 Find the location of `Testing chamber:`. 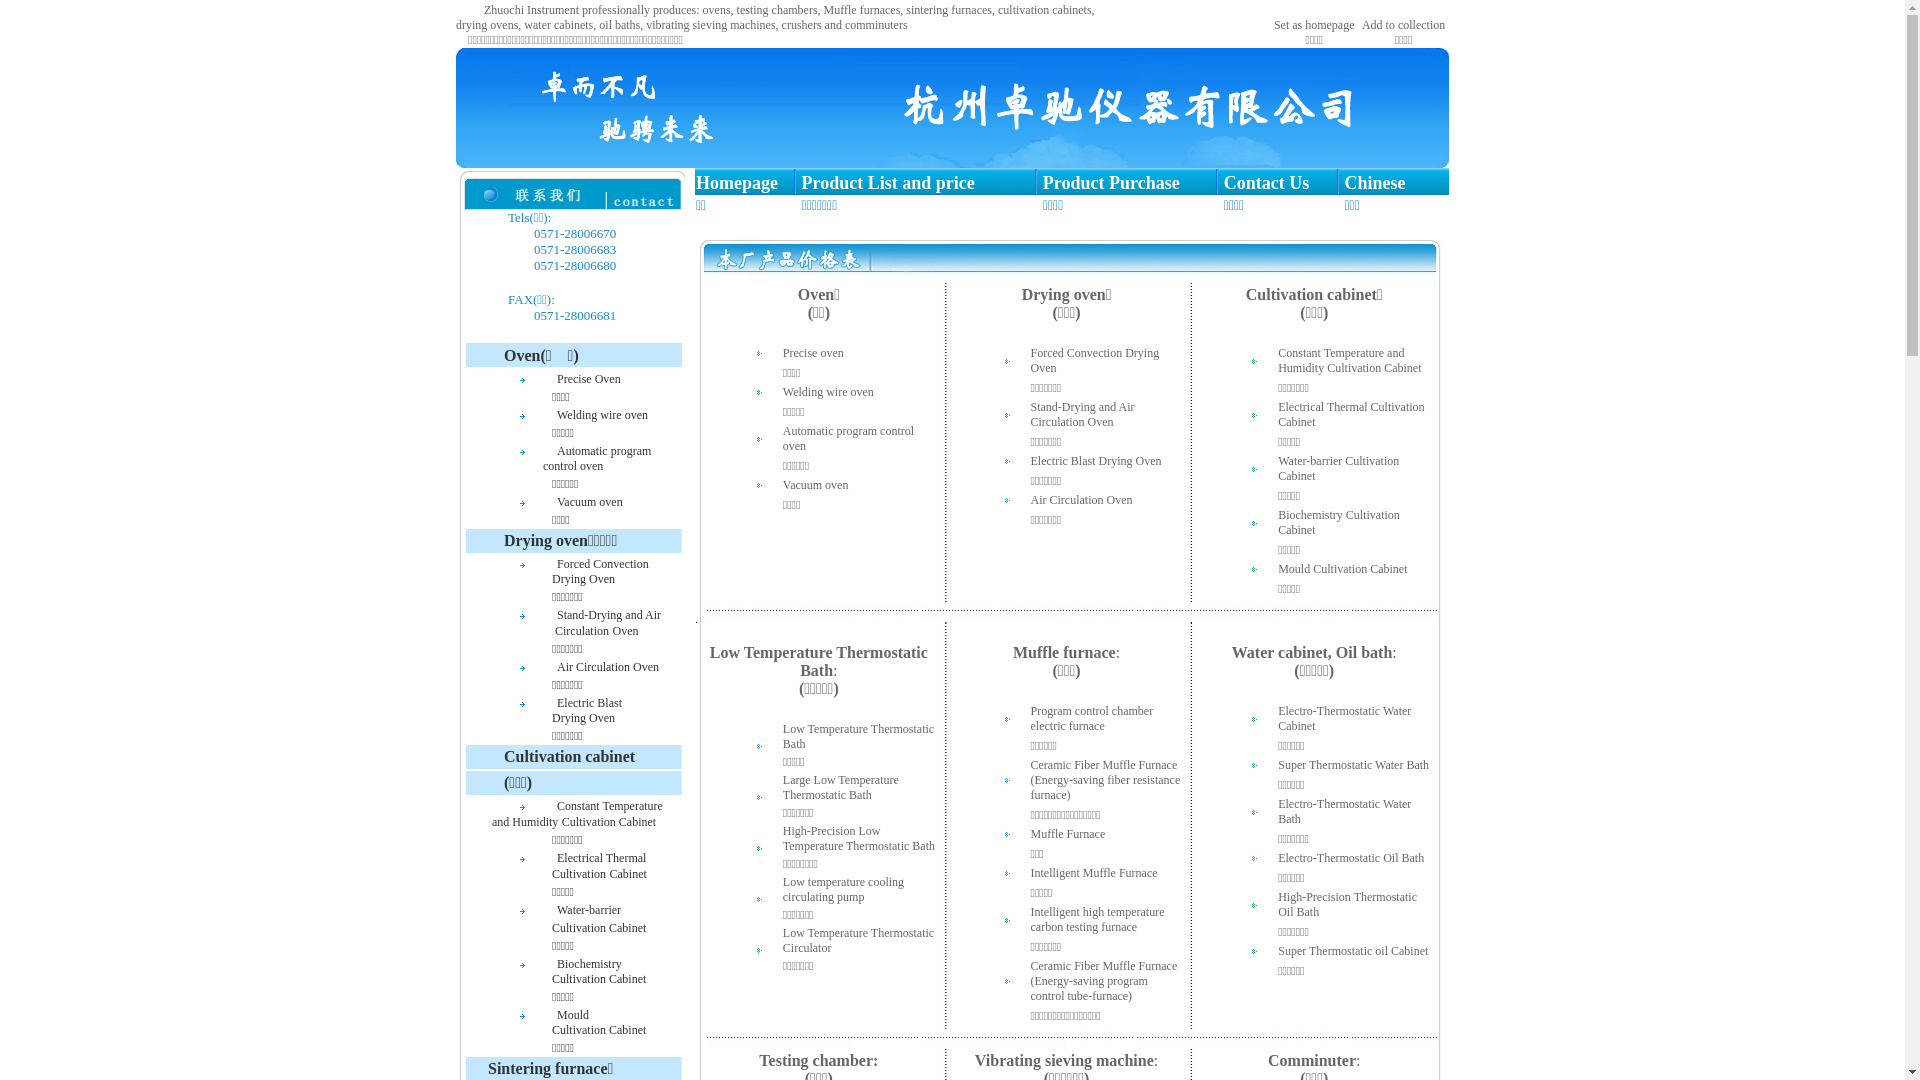

Testing chamber: is located at coordinates (818, 1060).